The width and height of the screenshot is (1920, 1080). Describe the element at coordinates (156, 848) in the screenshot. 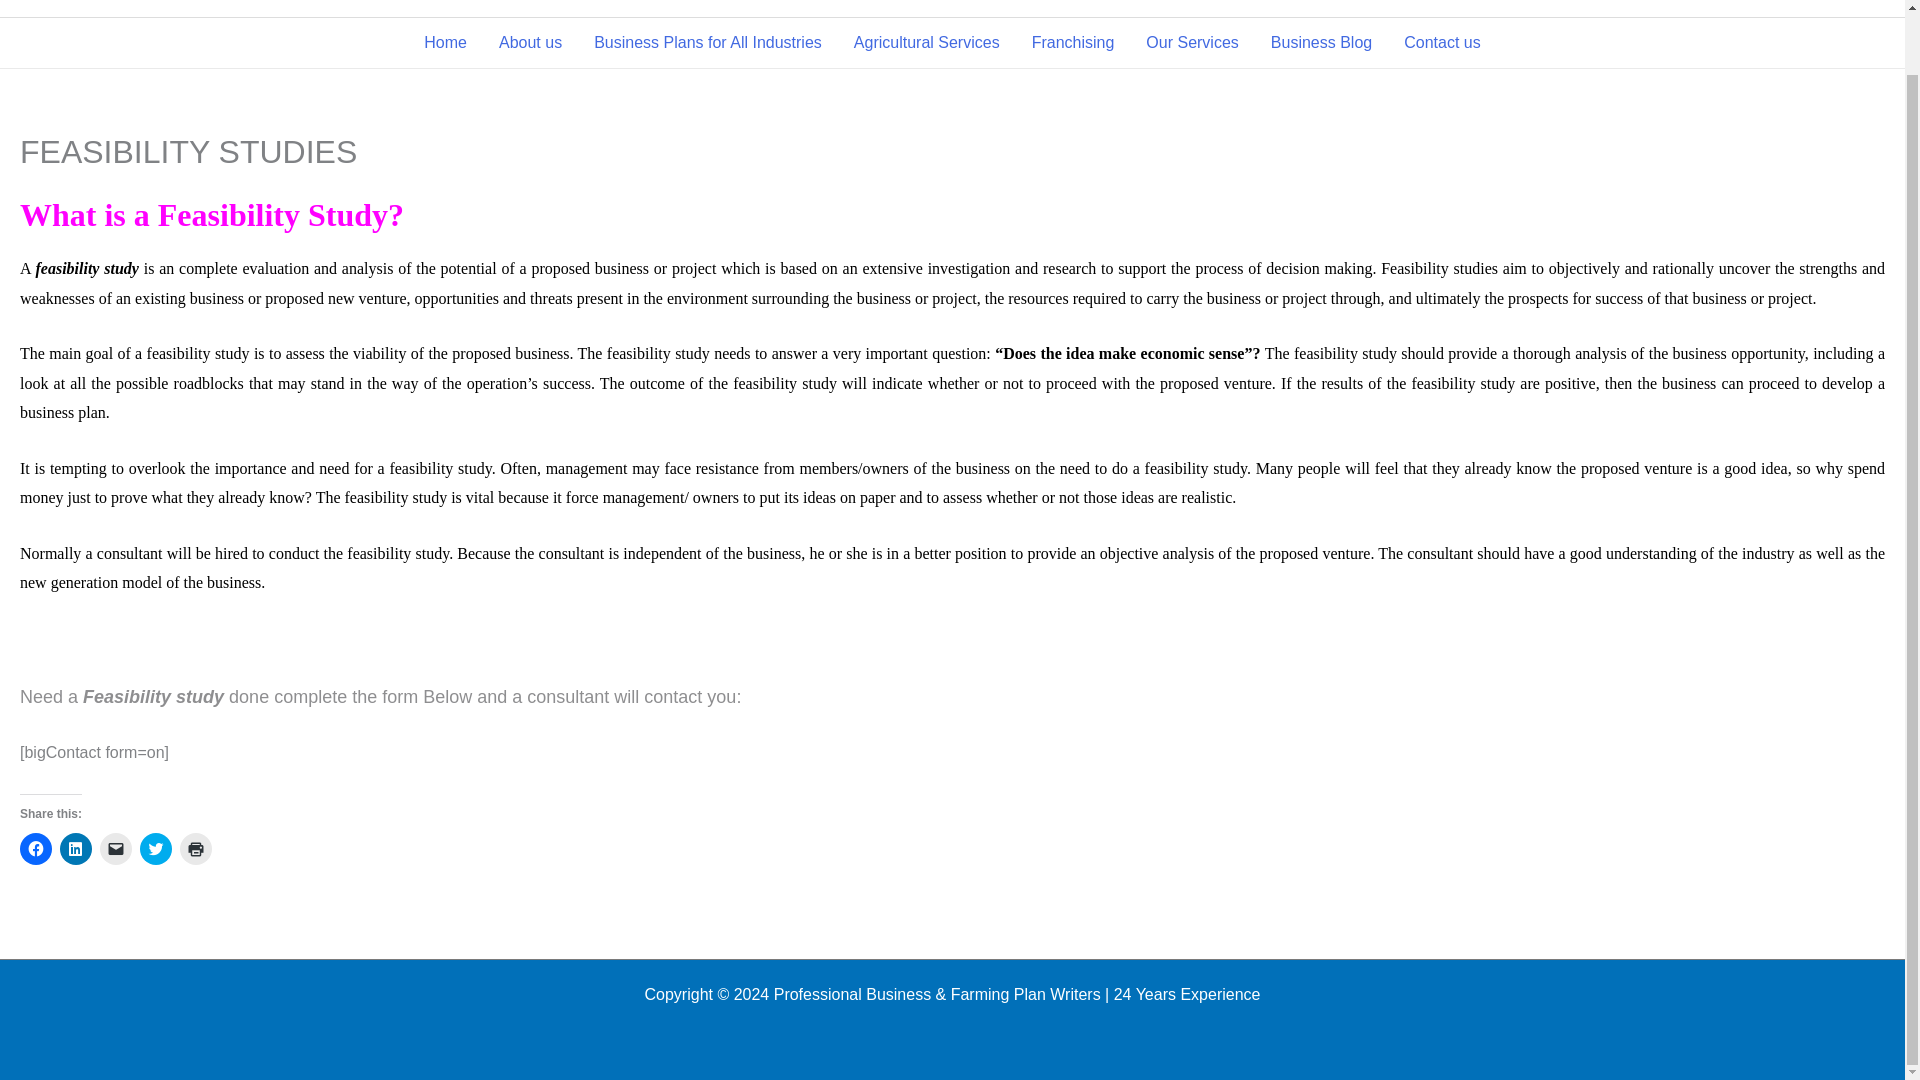

I see `Click to share on Twitter` at that location.